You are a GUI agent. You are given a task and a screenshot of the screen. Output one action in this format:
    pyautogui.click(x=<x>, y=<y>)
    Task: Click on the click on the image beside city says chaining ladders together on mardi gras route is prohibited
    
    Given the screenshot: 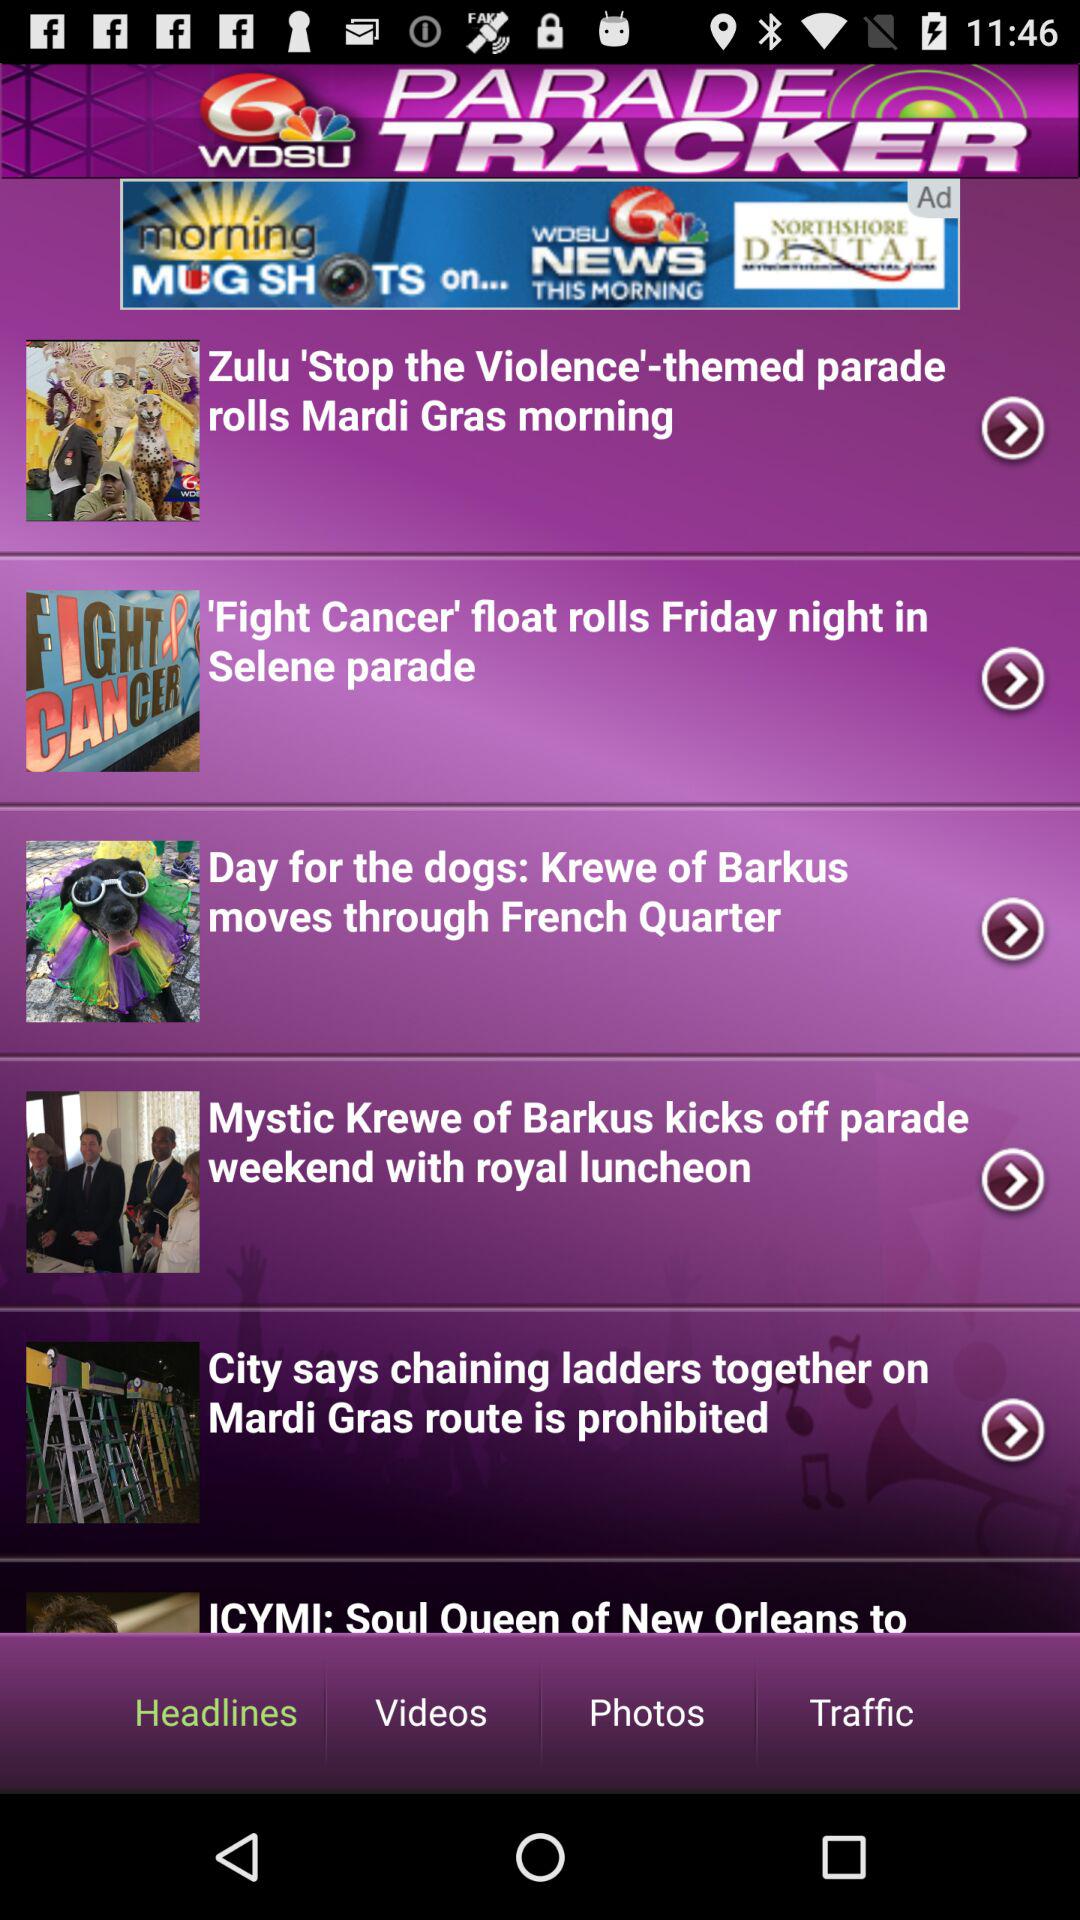 What is the action you would take?
    pyautogui.click(x=112, y=1432)
    